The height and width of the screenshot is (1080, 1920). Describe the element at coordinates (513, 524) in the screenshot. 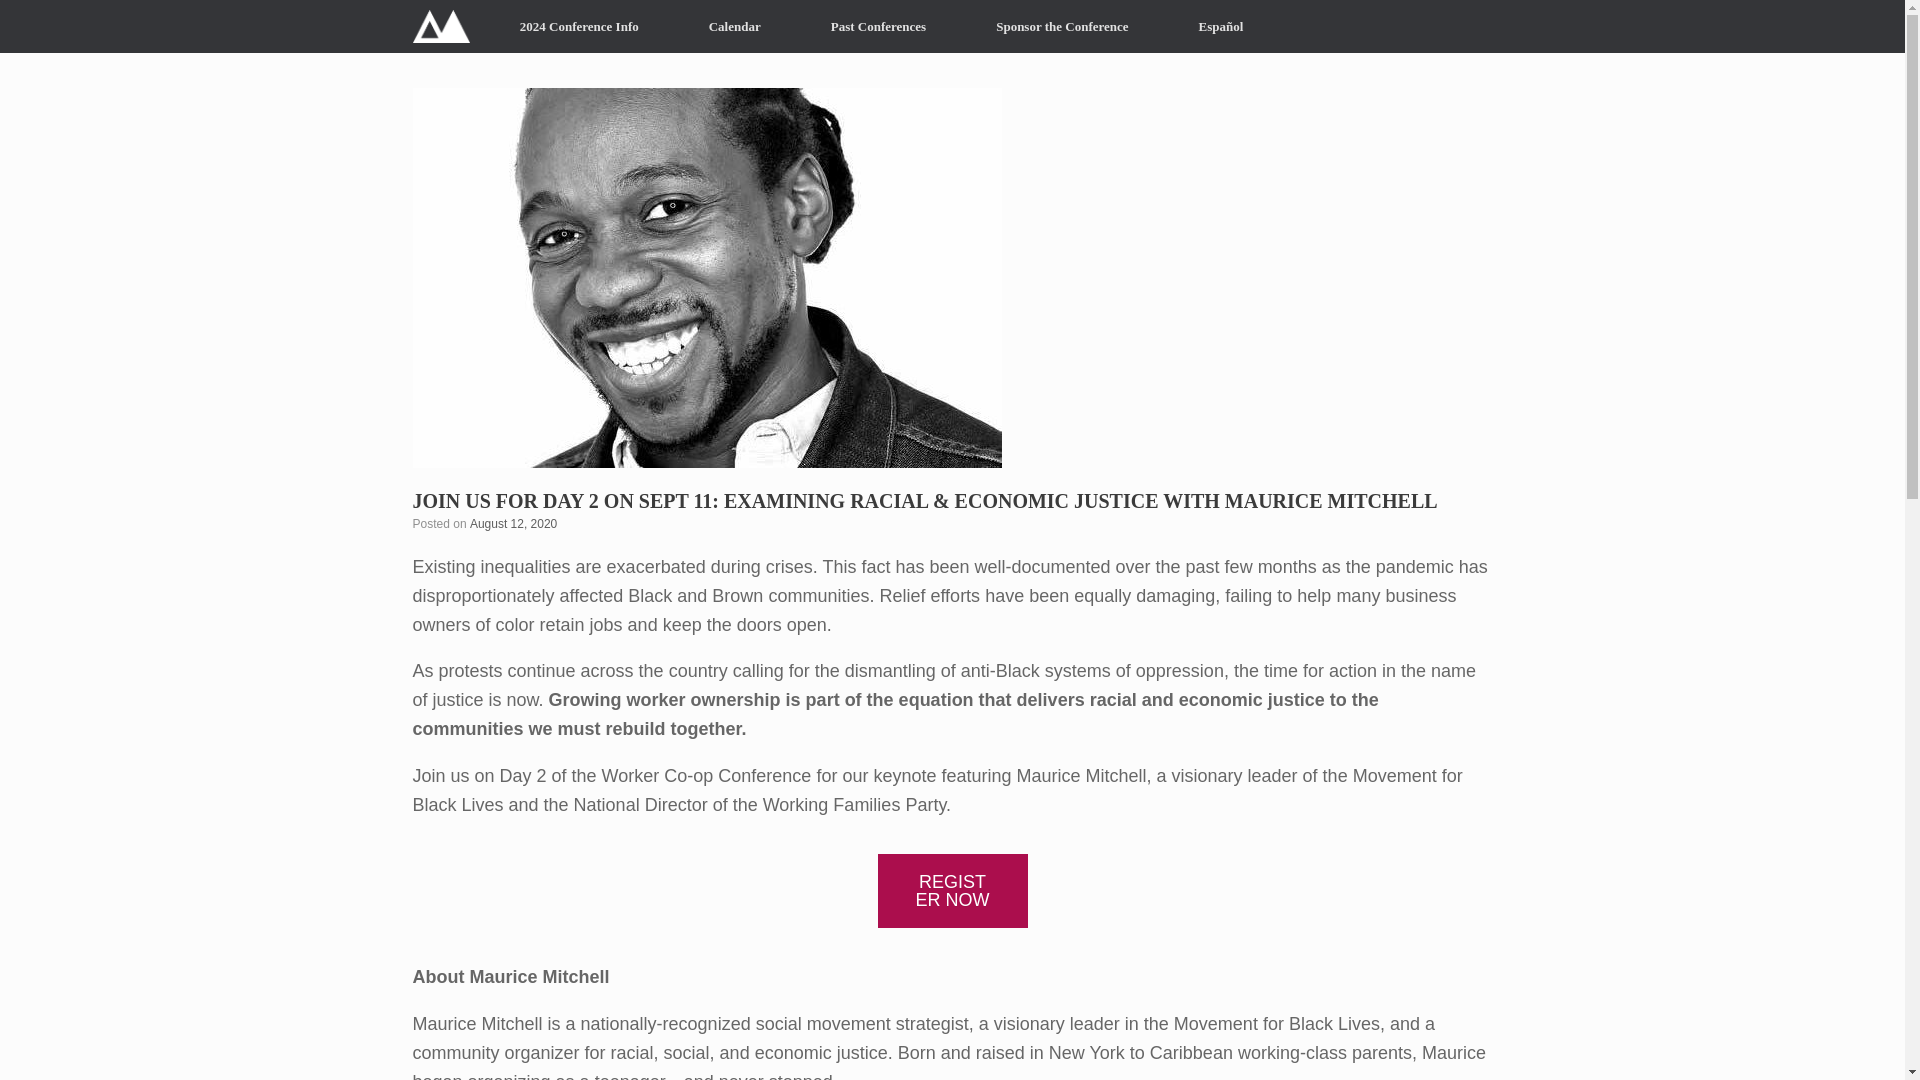

I see `August 12, 2020` at that location.